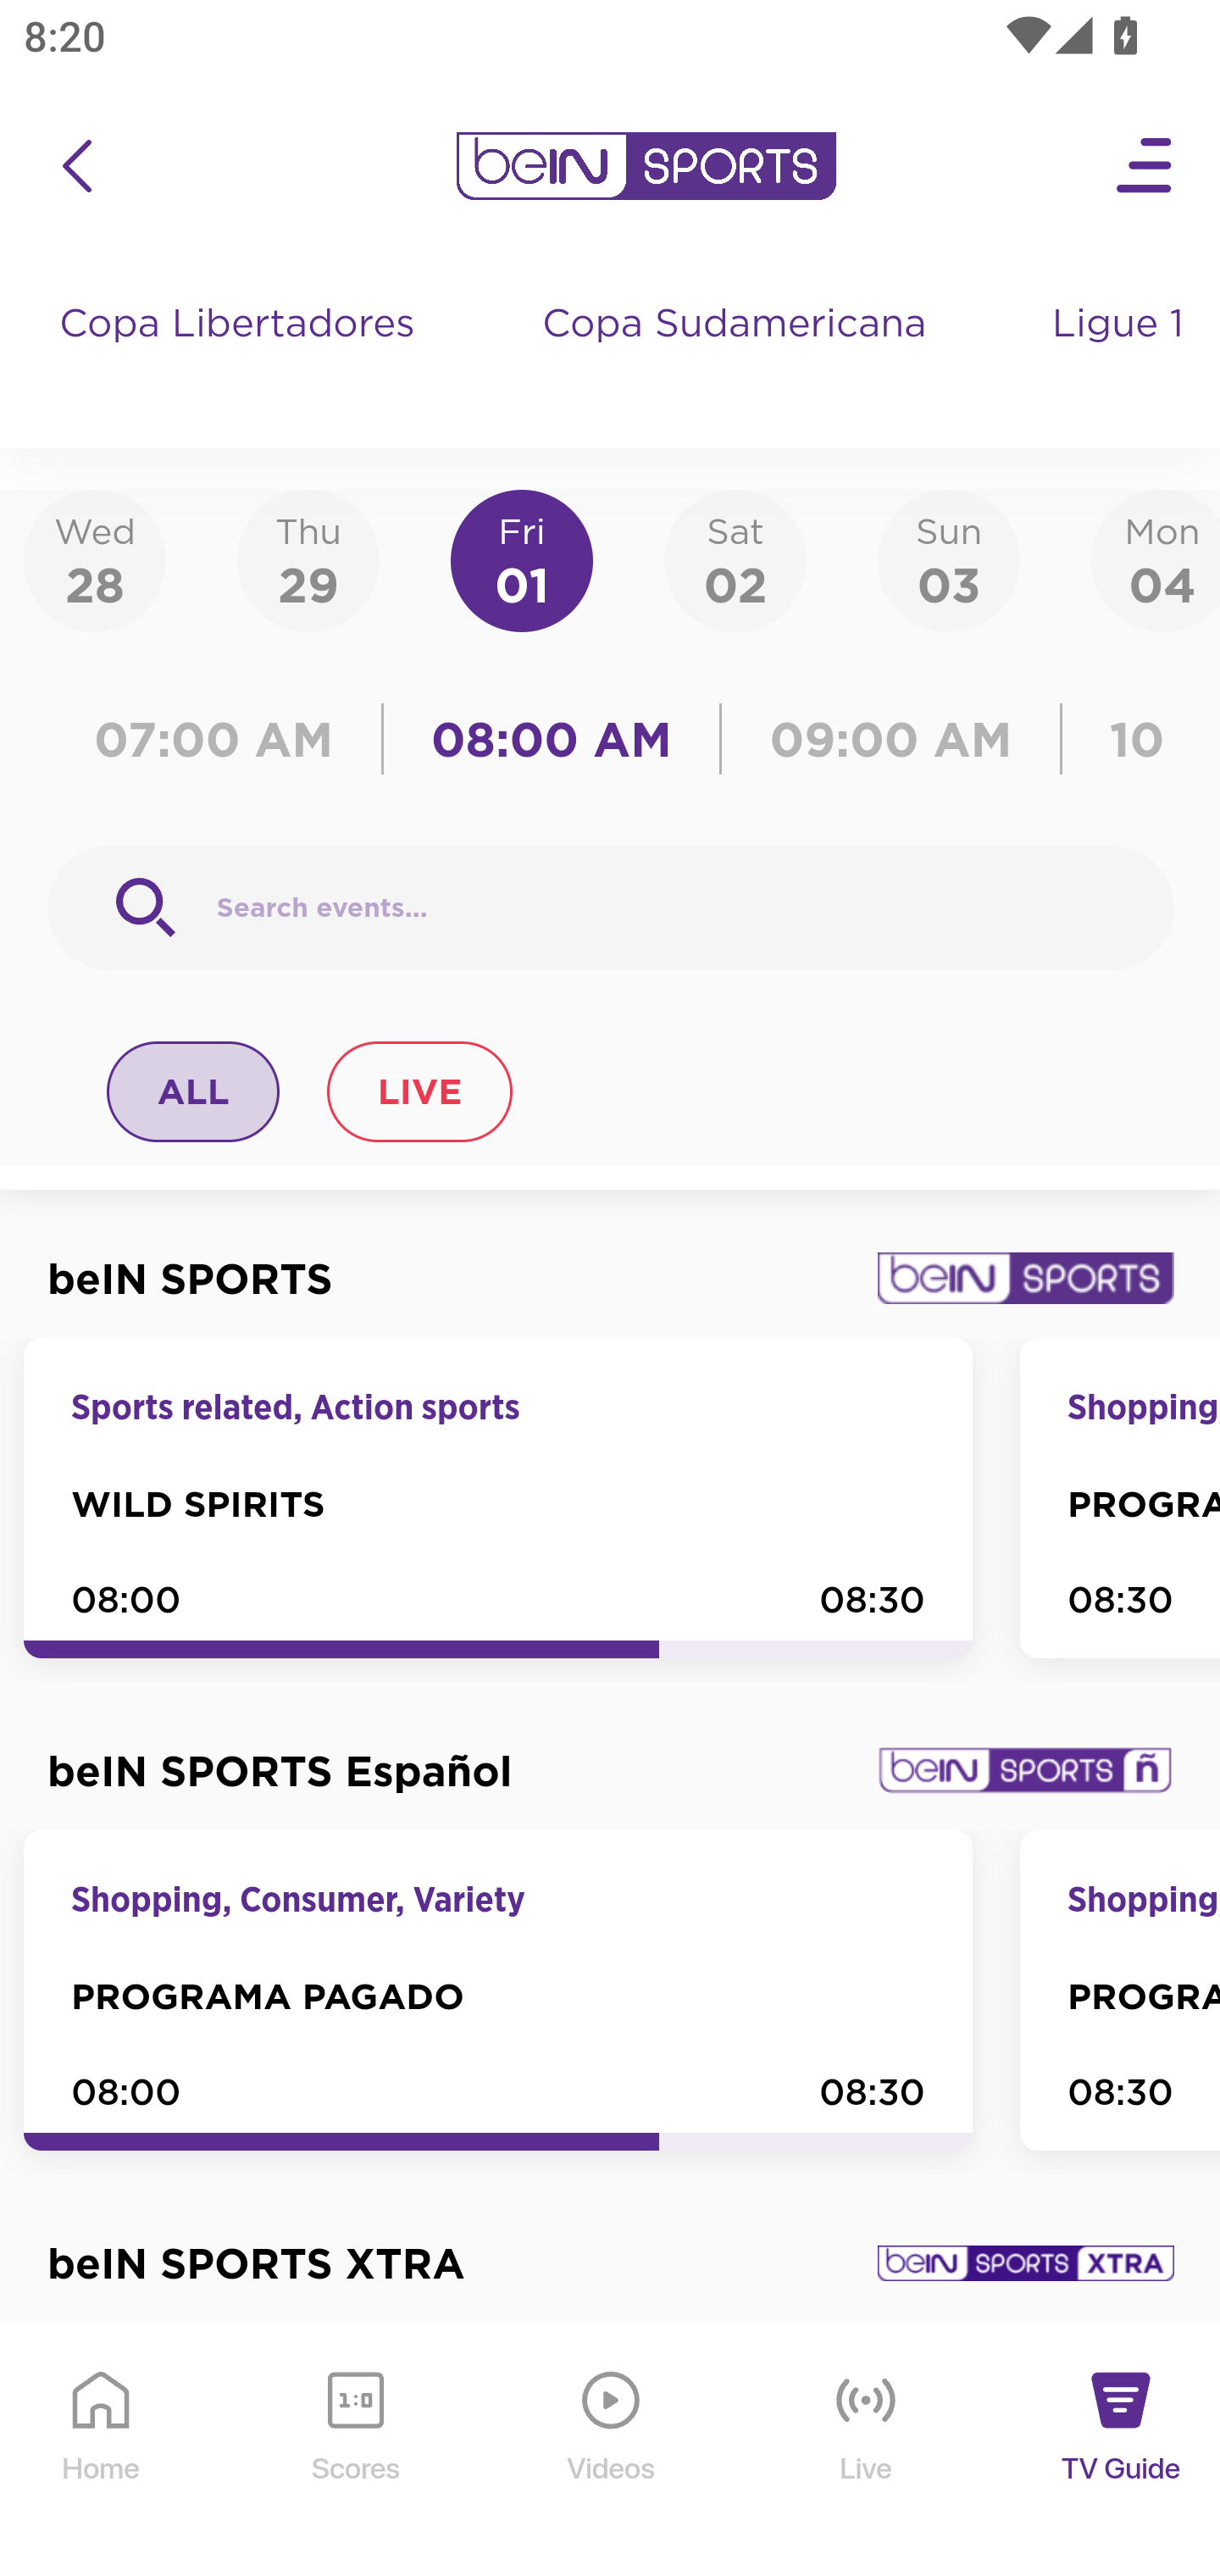 The height and width of the screenshot is (2576, 1220). What do you see at coordinates (419, 1091) in the screenshot?
I see `LIVE` at bounding box center [419, 1091].